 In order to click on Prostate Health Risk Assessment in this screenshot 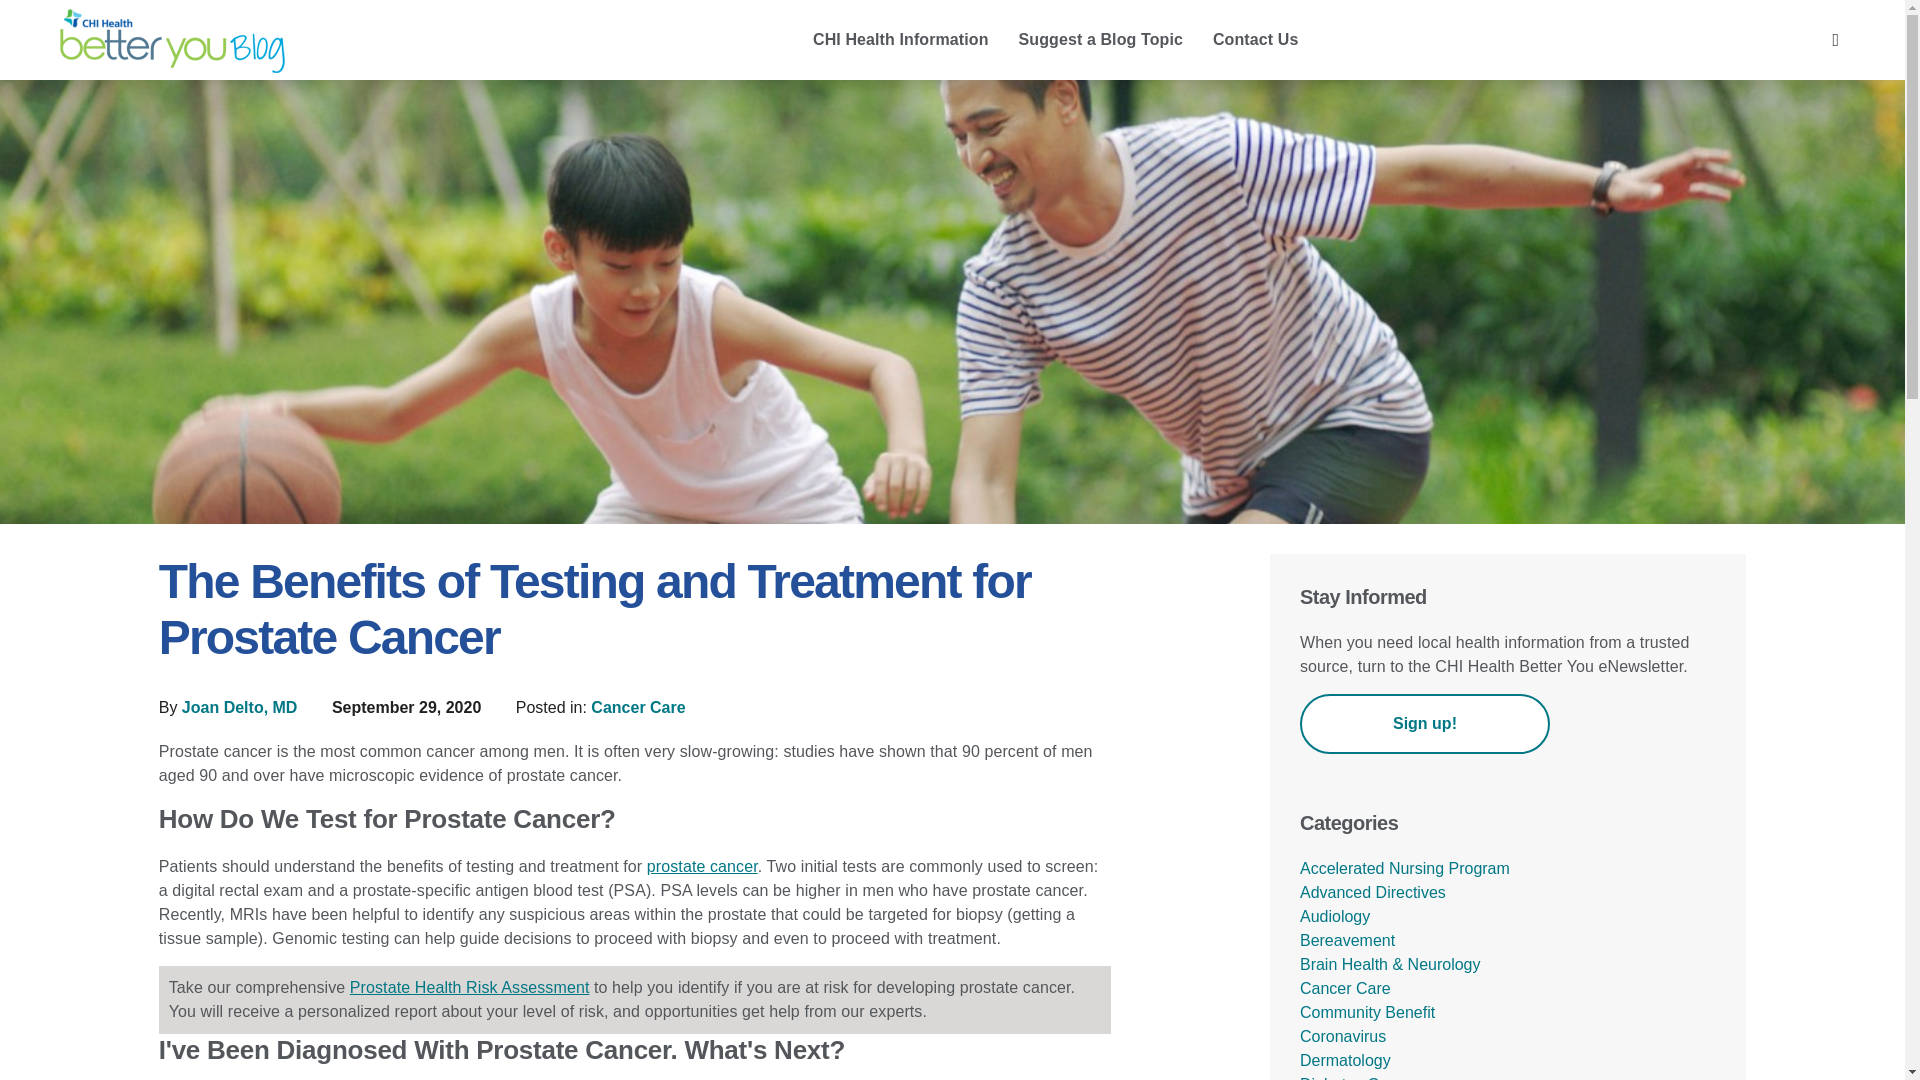, I will do `click(469, 986)`.